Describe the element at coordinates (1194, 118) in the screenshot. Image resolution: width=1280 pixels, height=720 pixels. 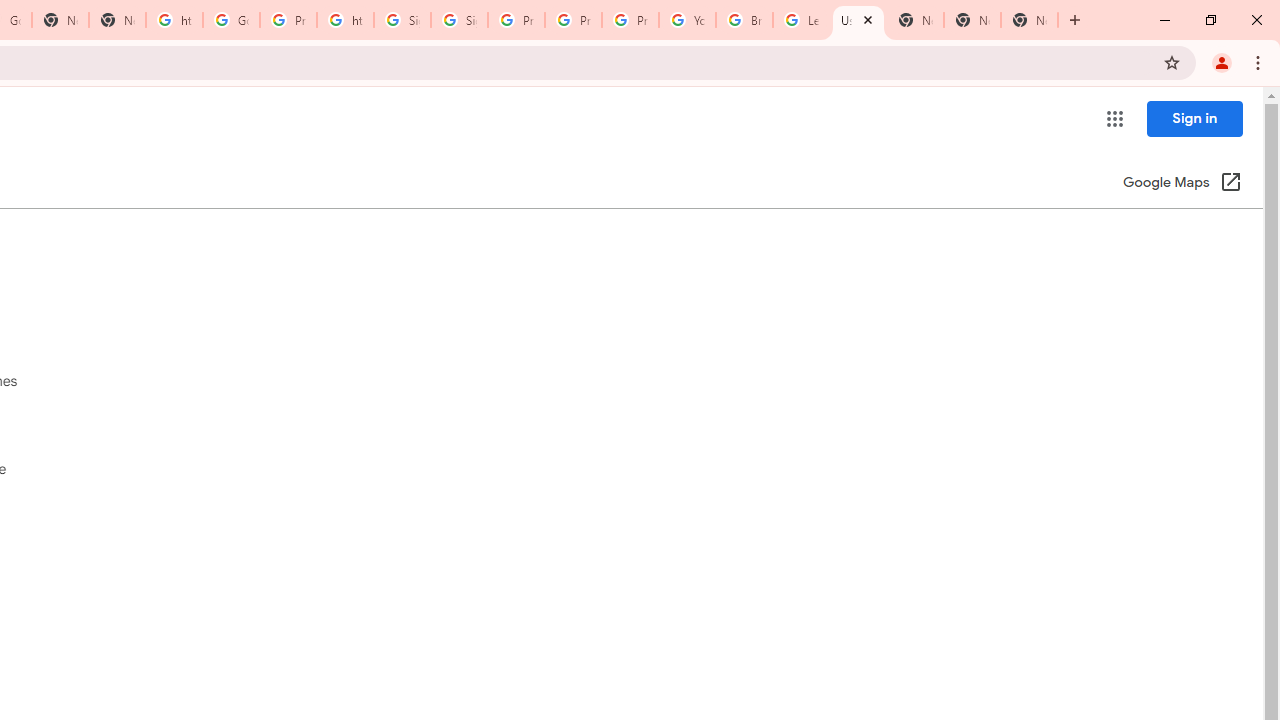
I see `Sign in` at that location.